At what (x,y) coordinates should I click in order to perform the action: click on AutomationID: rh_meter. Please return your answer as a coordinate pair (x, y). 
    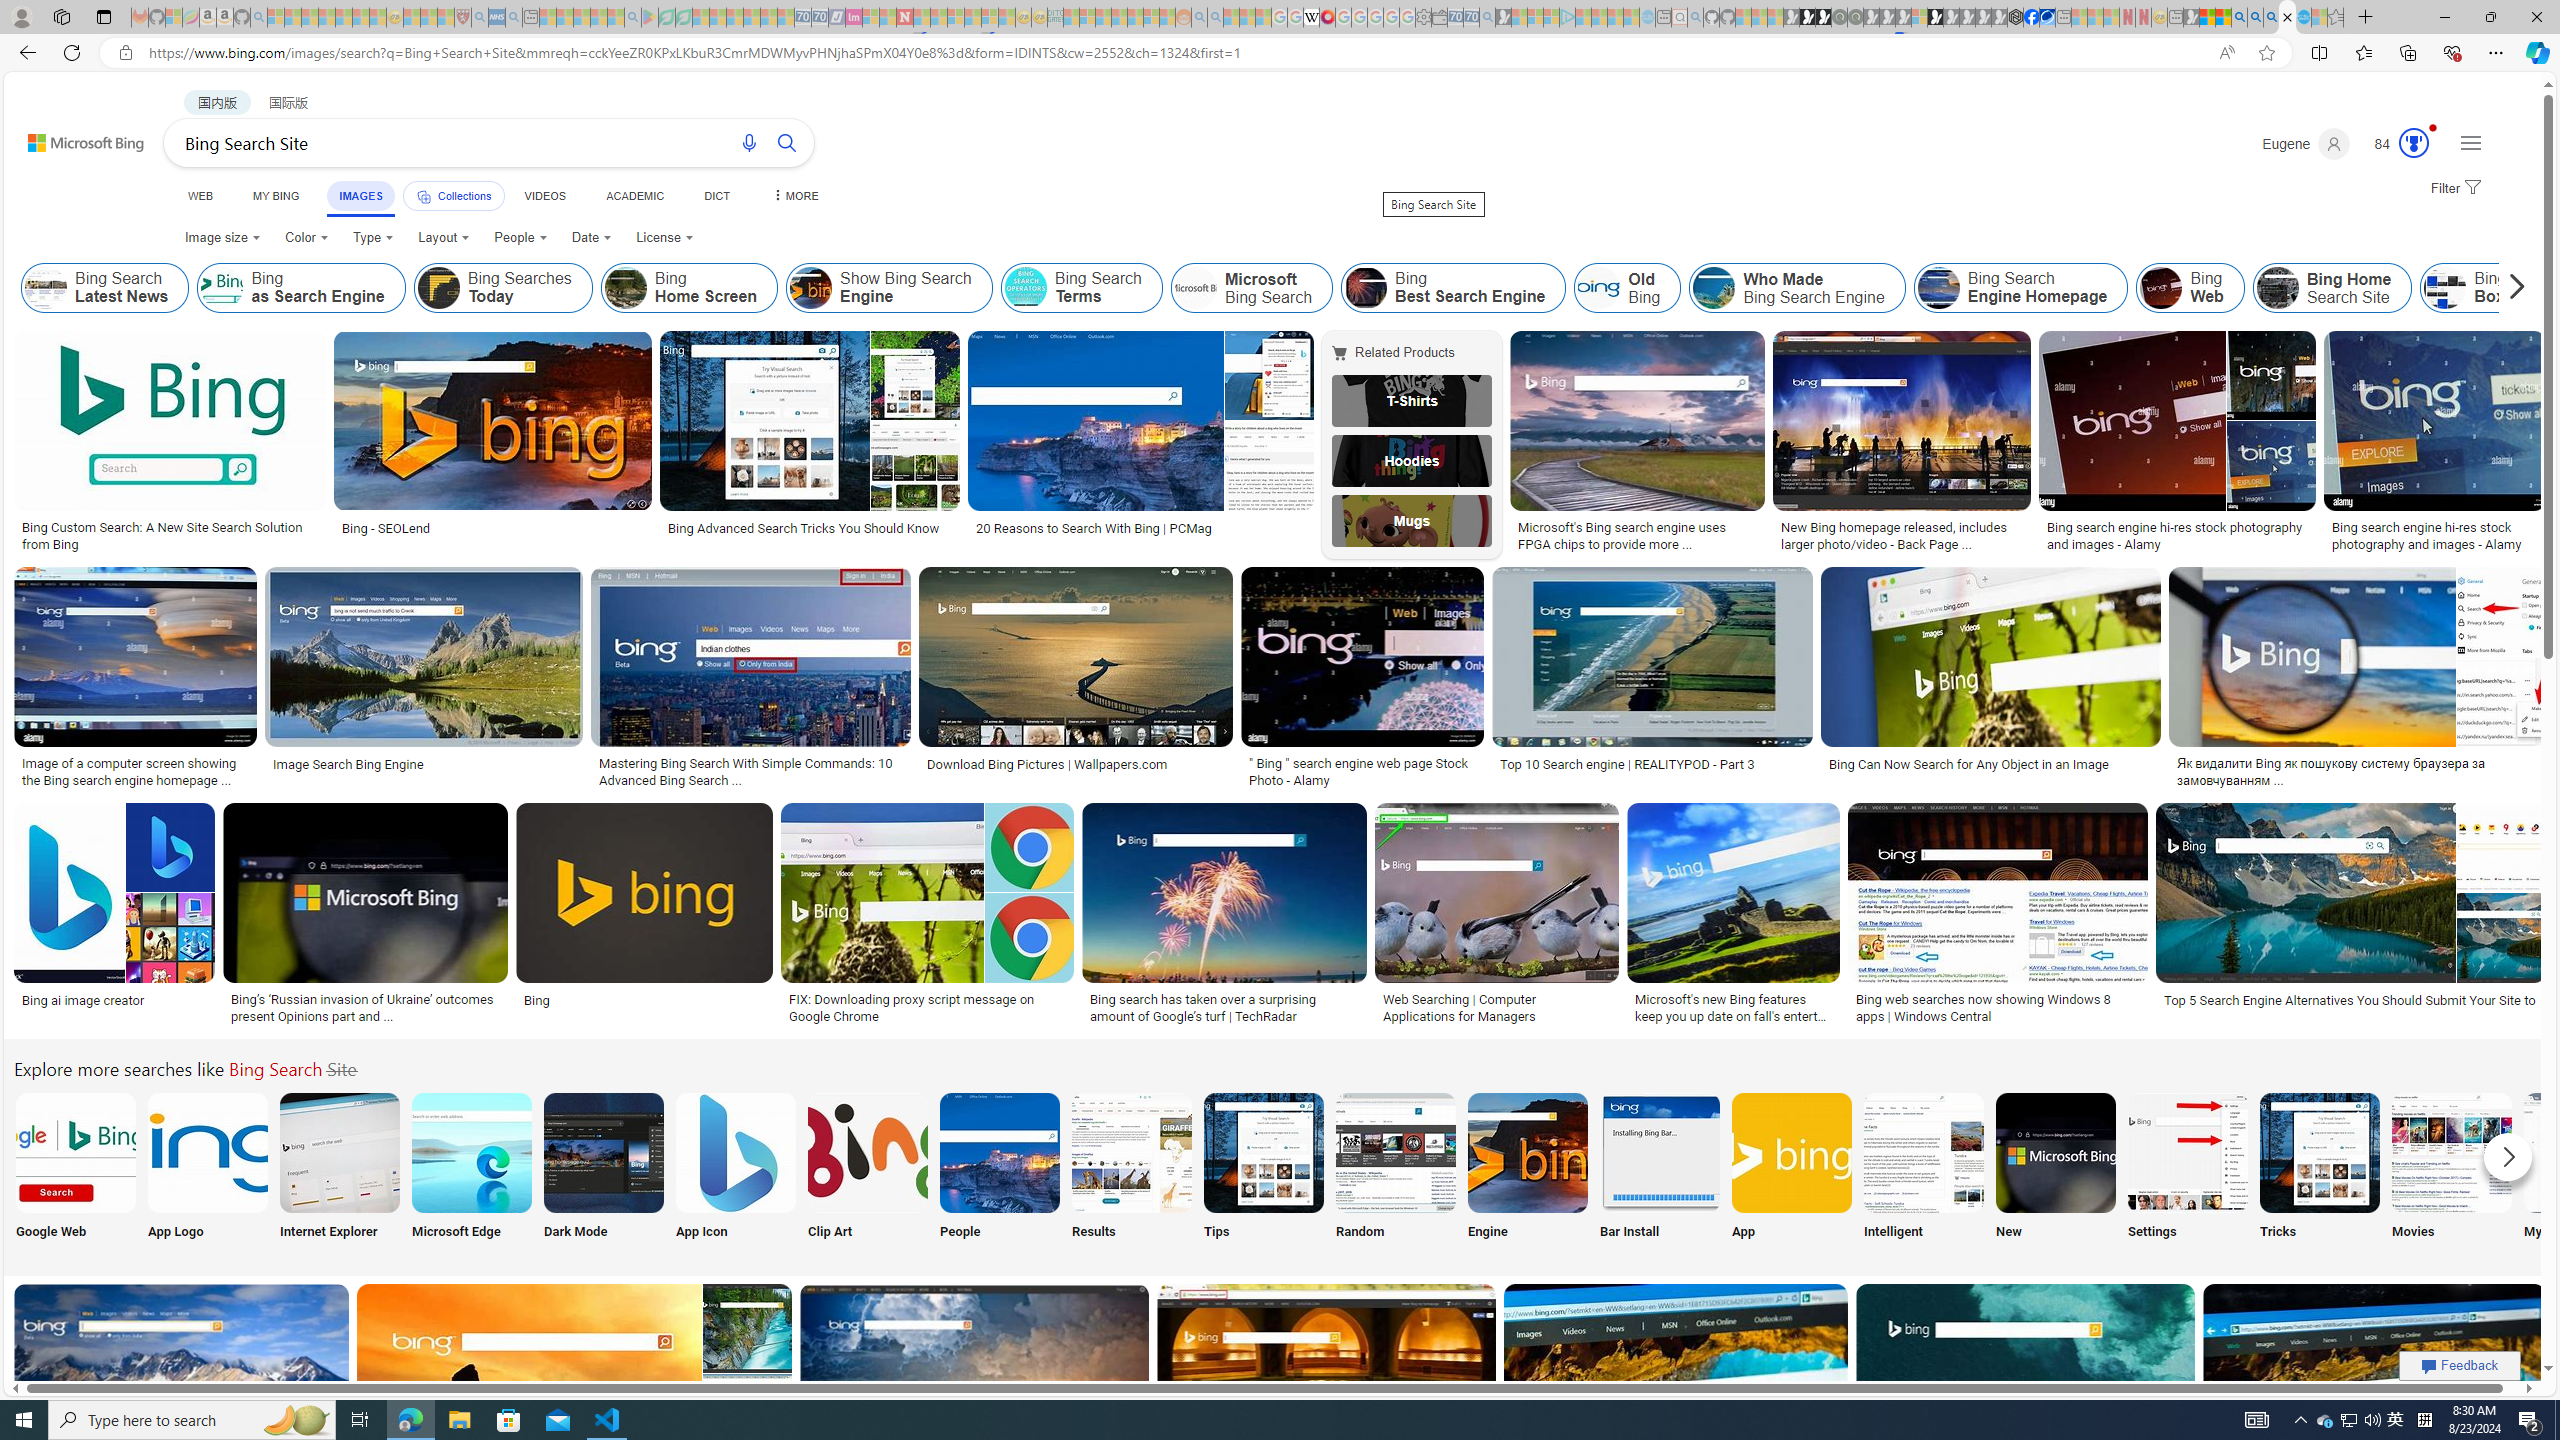
    Looking at the image, I should click on (2414, 142).